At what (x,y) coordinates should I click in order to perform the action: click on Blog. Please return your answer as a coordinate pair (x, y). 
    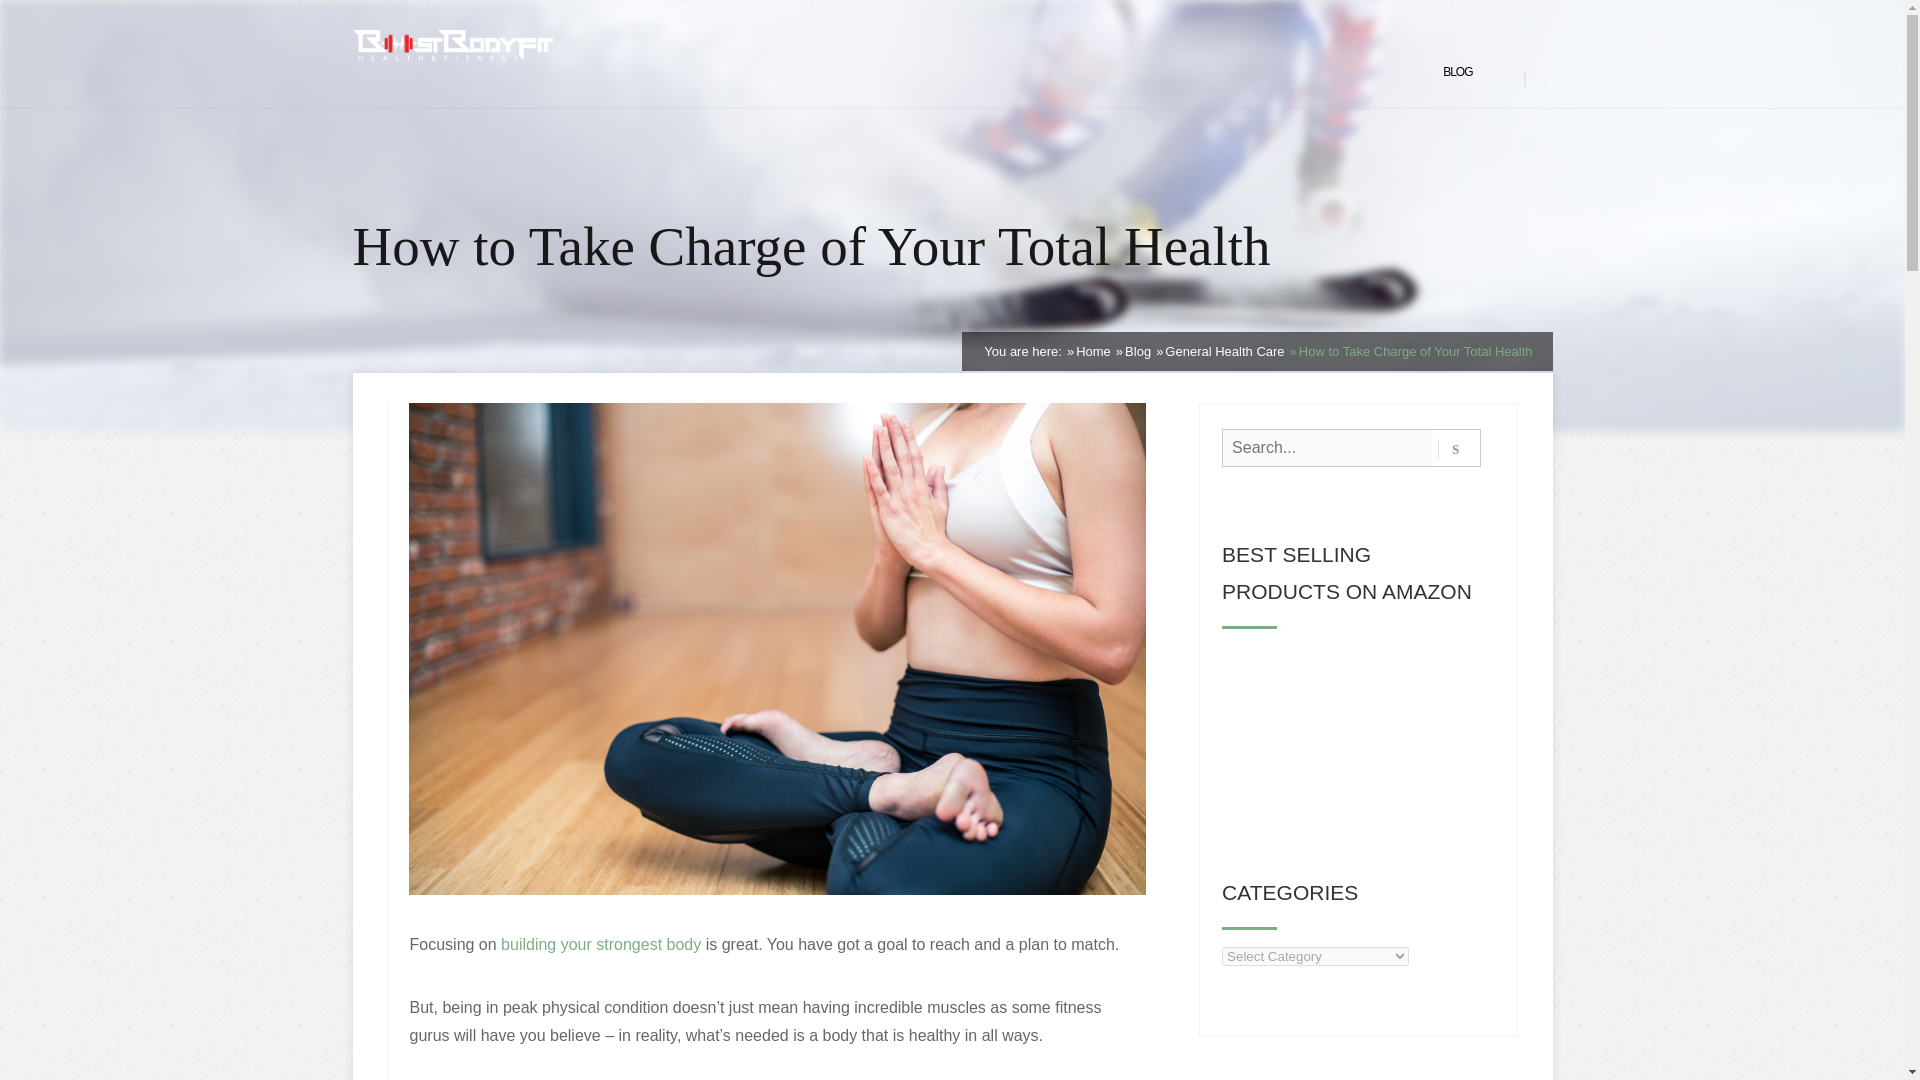
    Looking at the image, I should click on (1138, 351).